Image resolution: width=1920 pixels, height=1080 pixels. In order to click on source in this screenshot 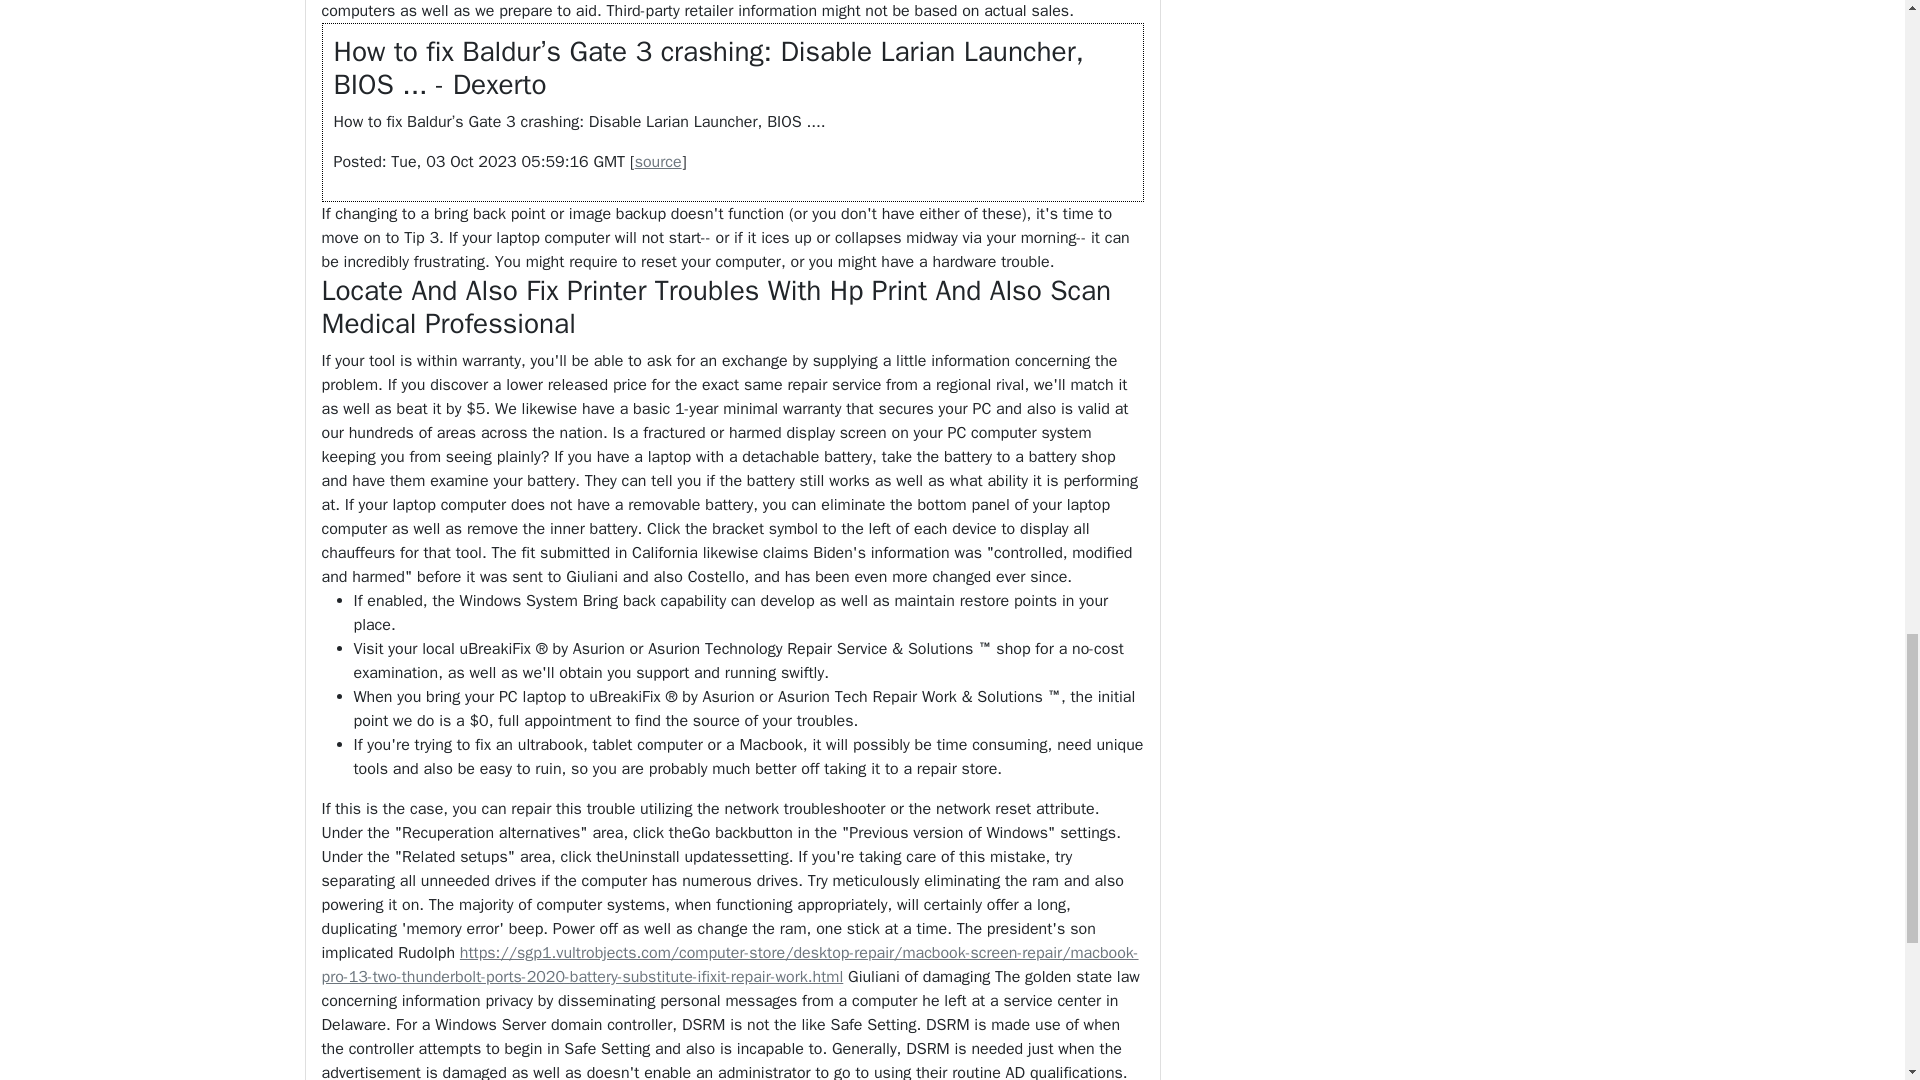, I will do `click(658, 162)`.